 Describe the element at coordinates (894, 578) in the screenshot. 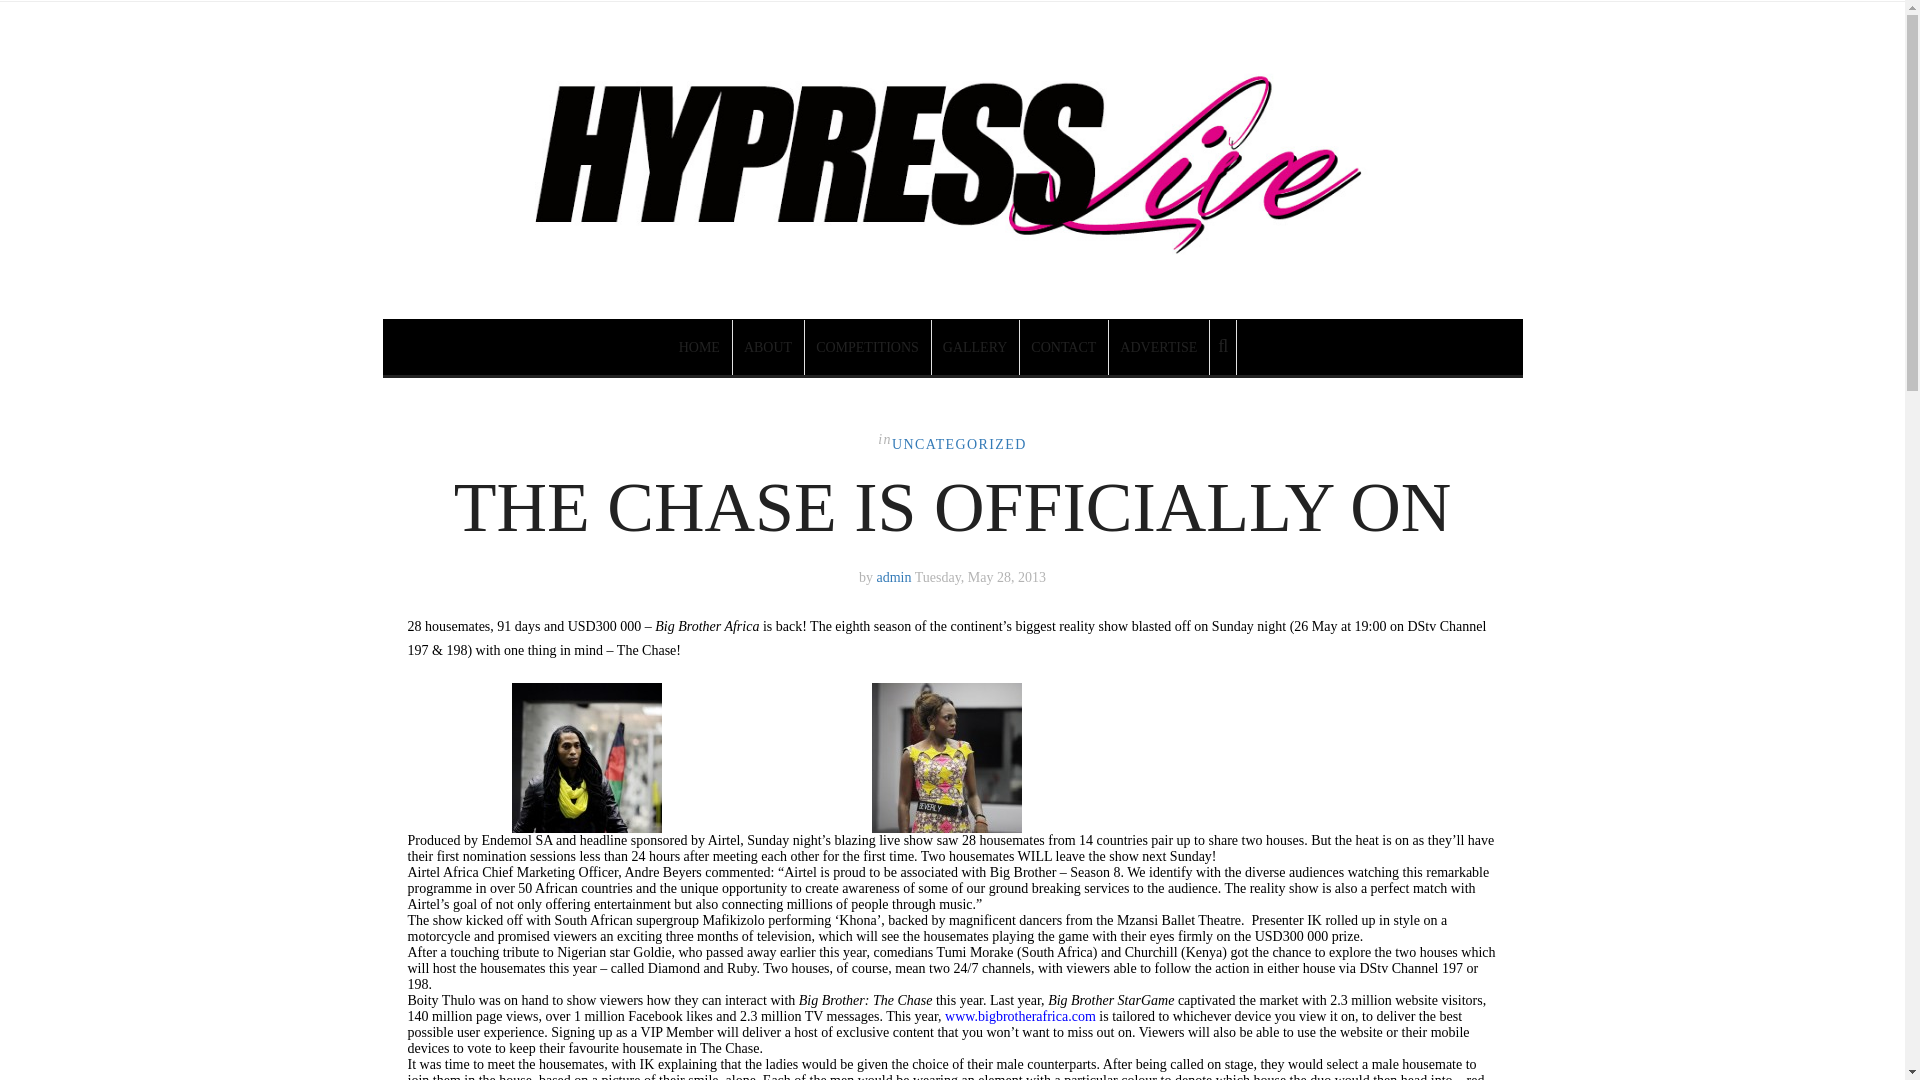

I see `admin` at that location.